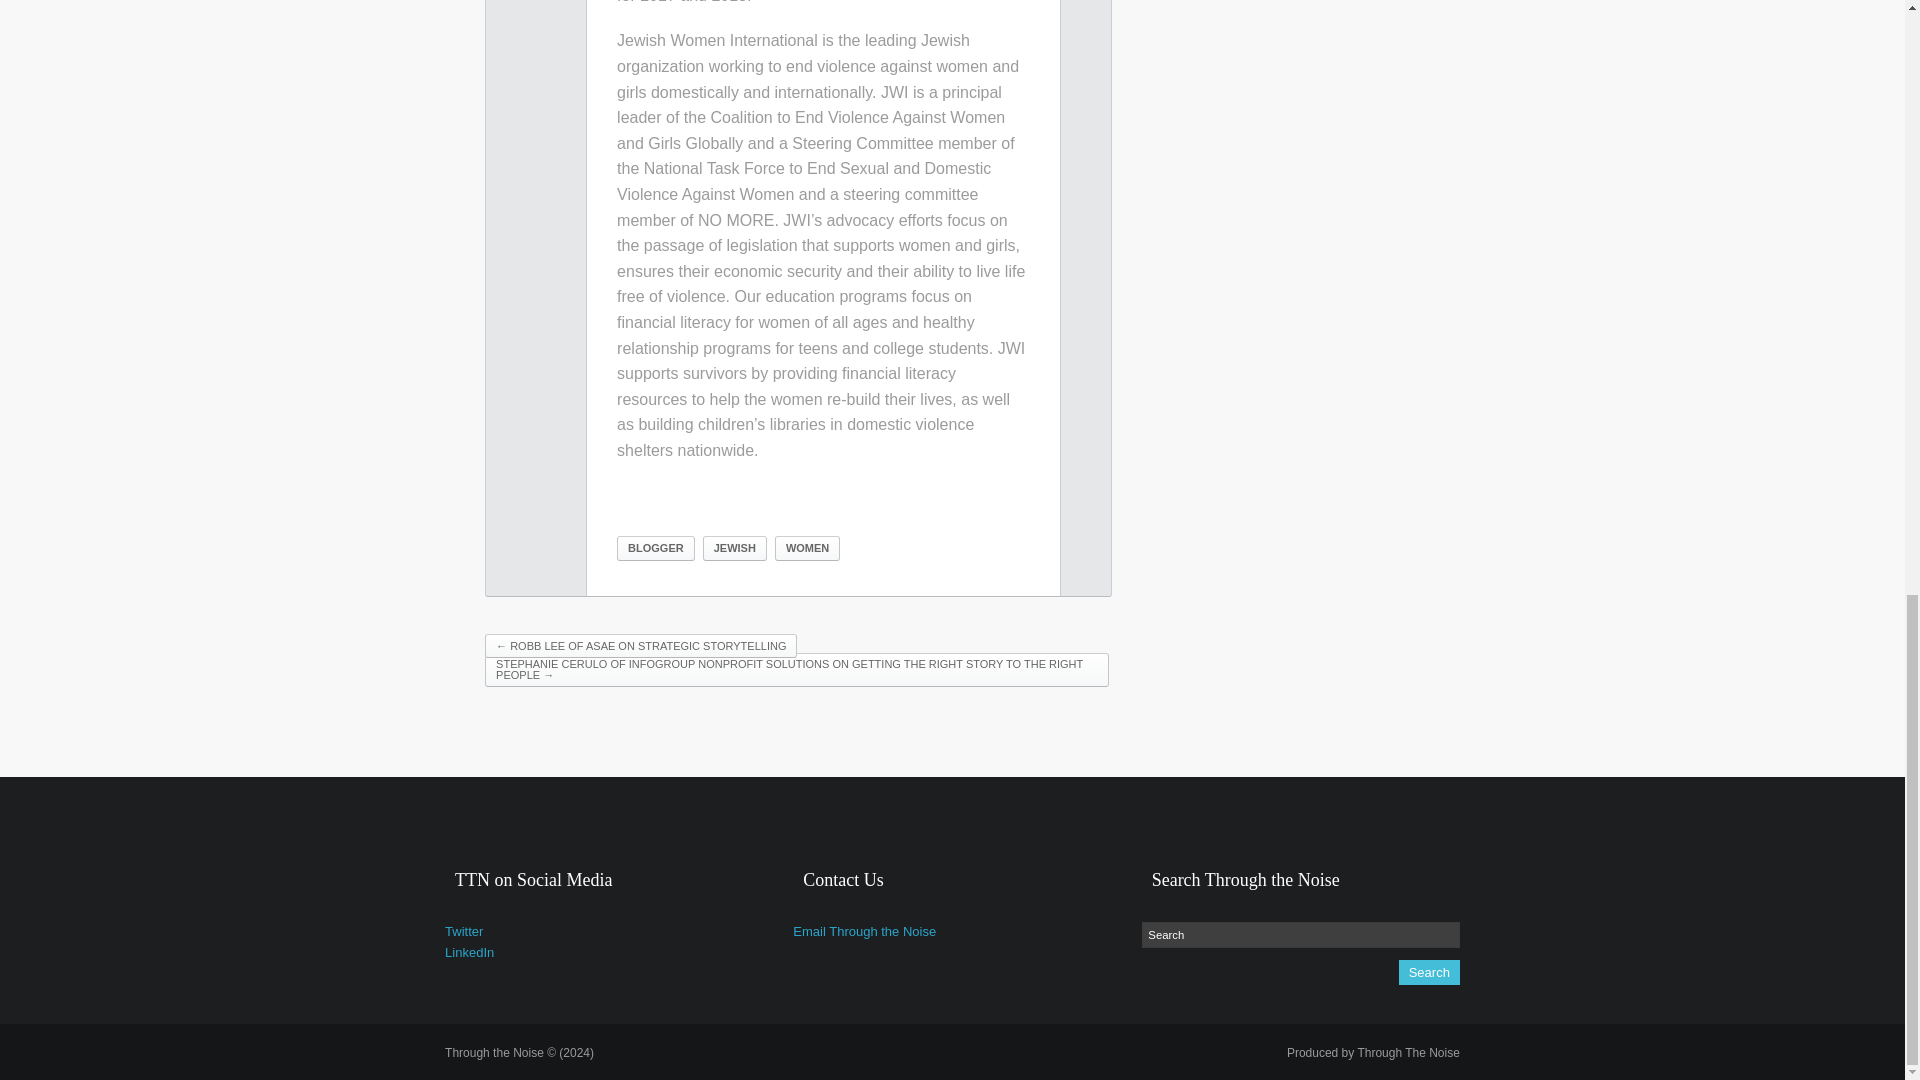 The height and width of the screenshot is (1080, 1920). I want to click on Search, so click(1429, 972).